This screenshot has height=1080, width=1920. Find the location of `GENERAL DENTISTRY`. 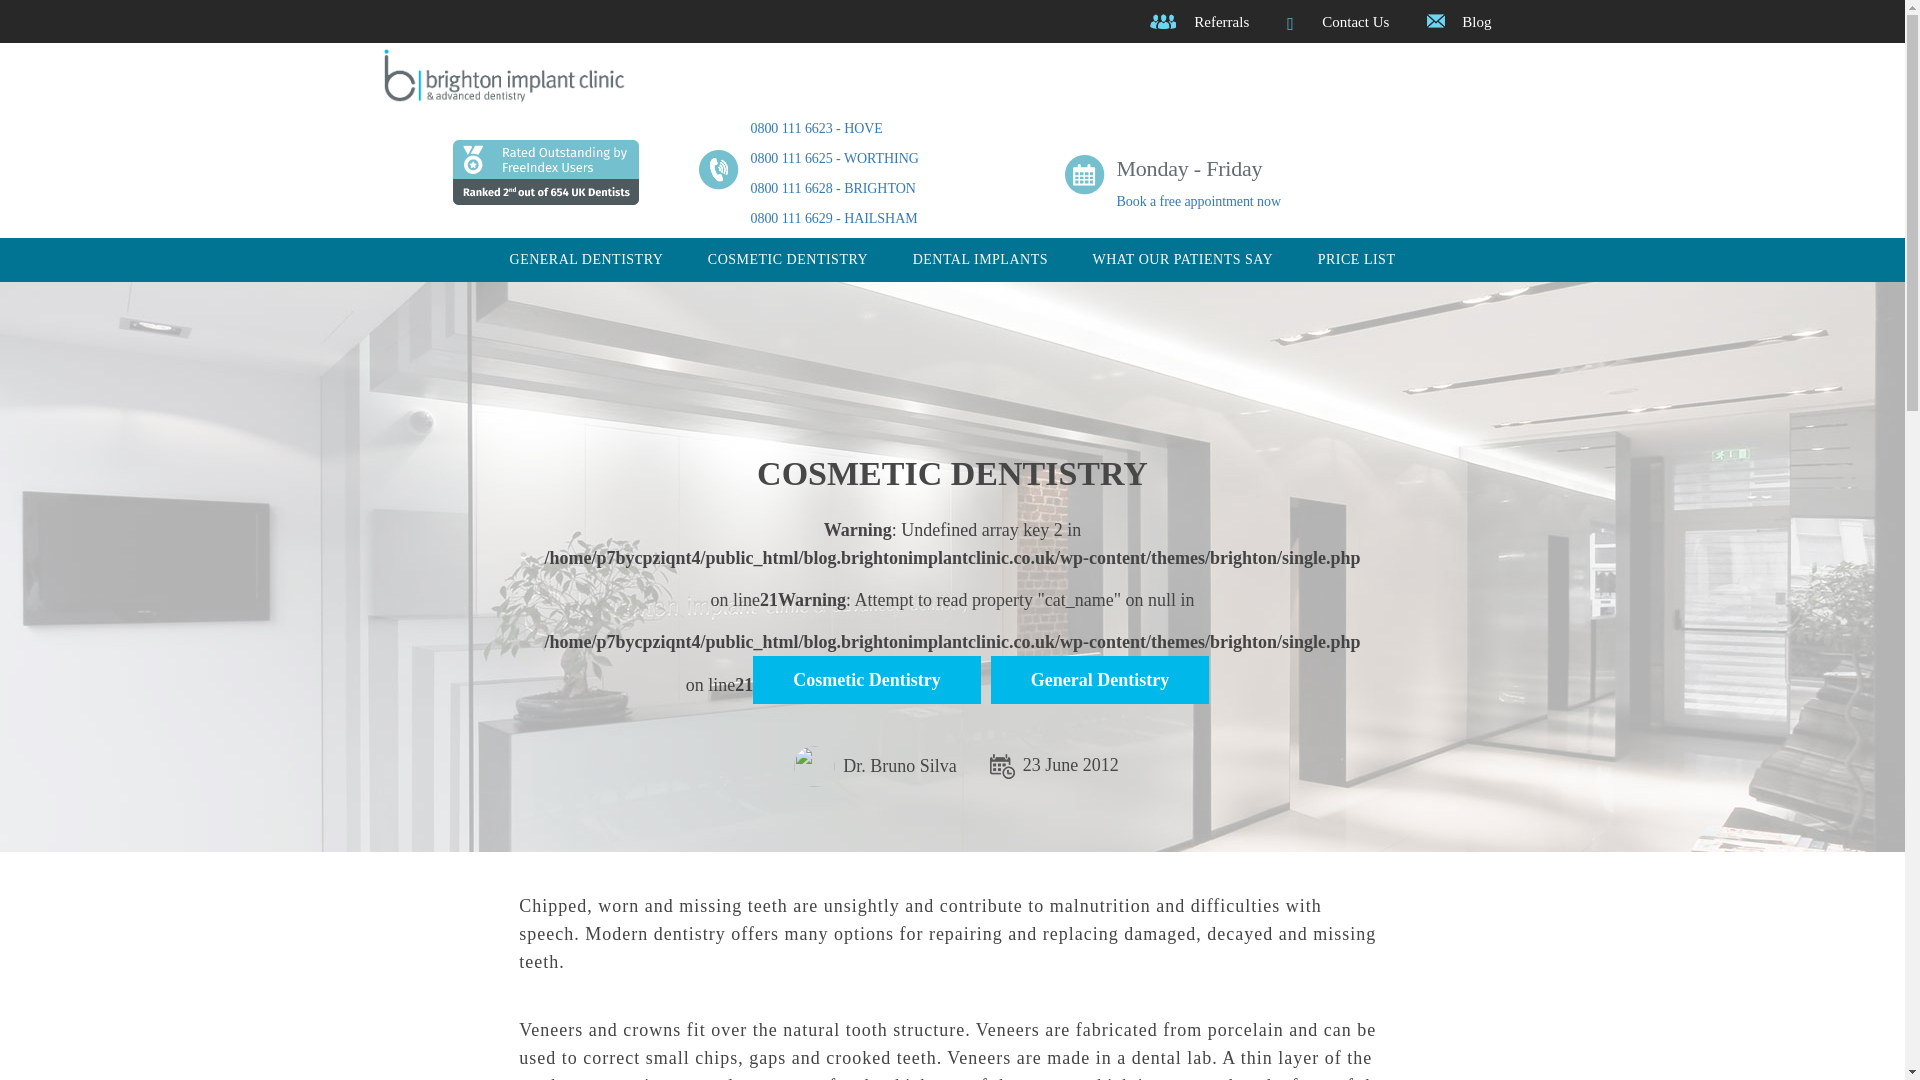

GENERAL DENTISTRY is located at coordinates (587, 259).